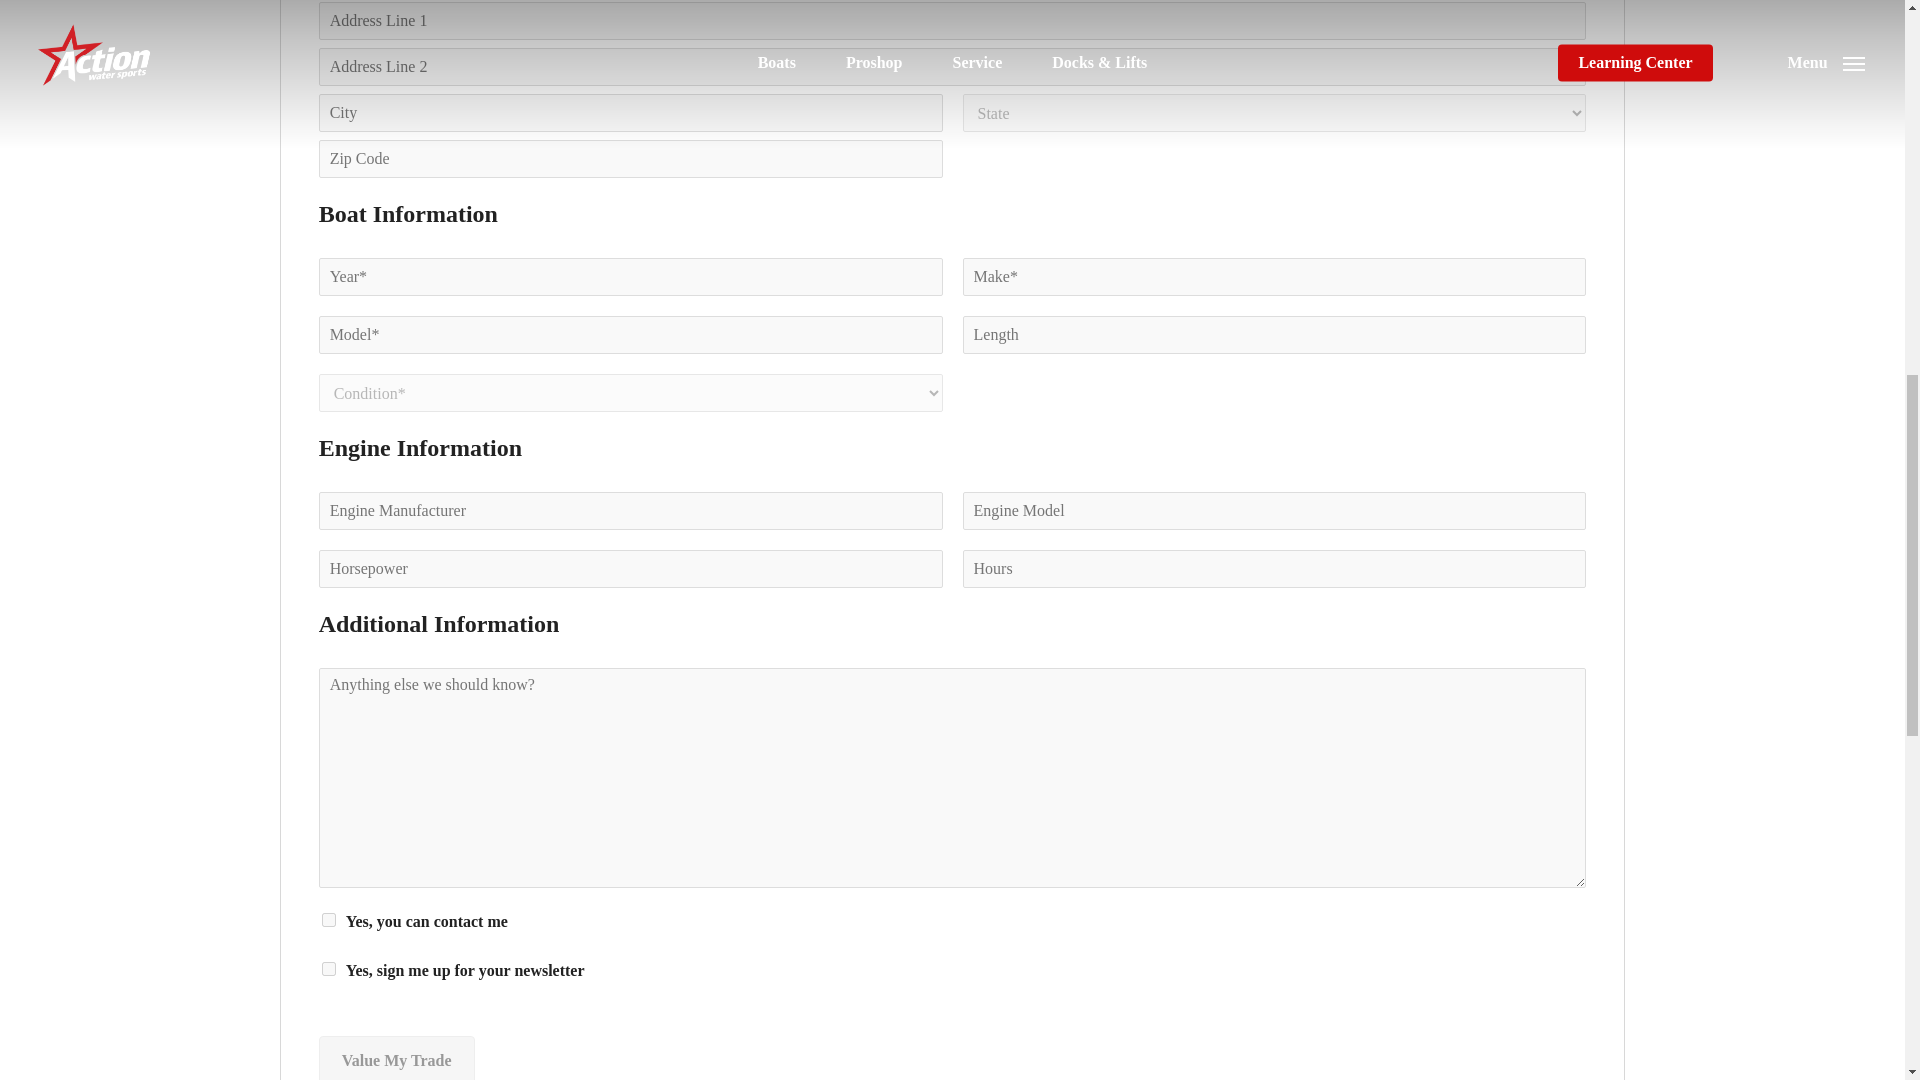 The height and width of the screenshot is (1080, 1920). I want to click on FareHarbor, so click(1770, 85).